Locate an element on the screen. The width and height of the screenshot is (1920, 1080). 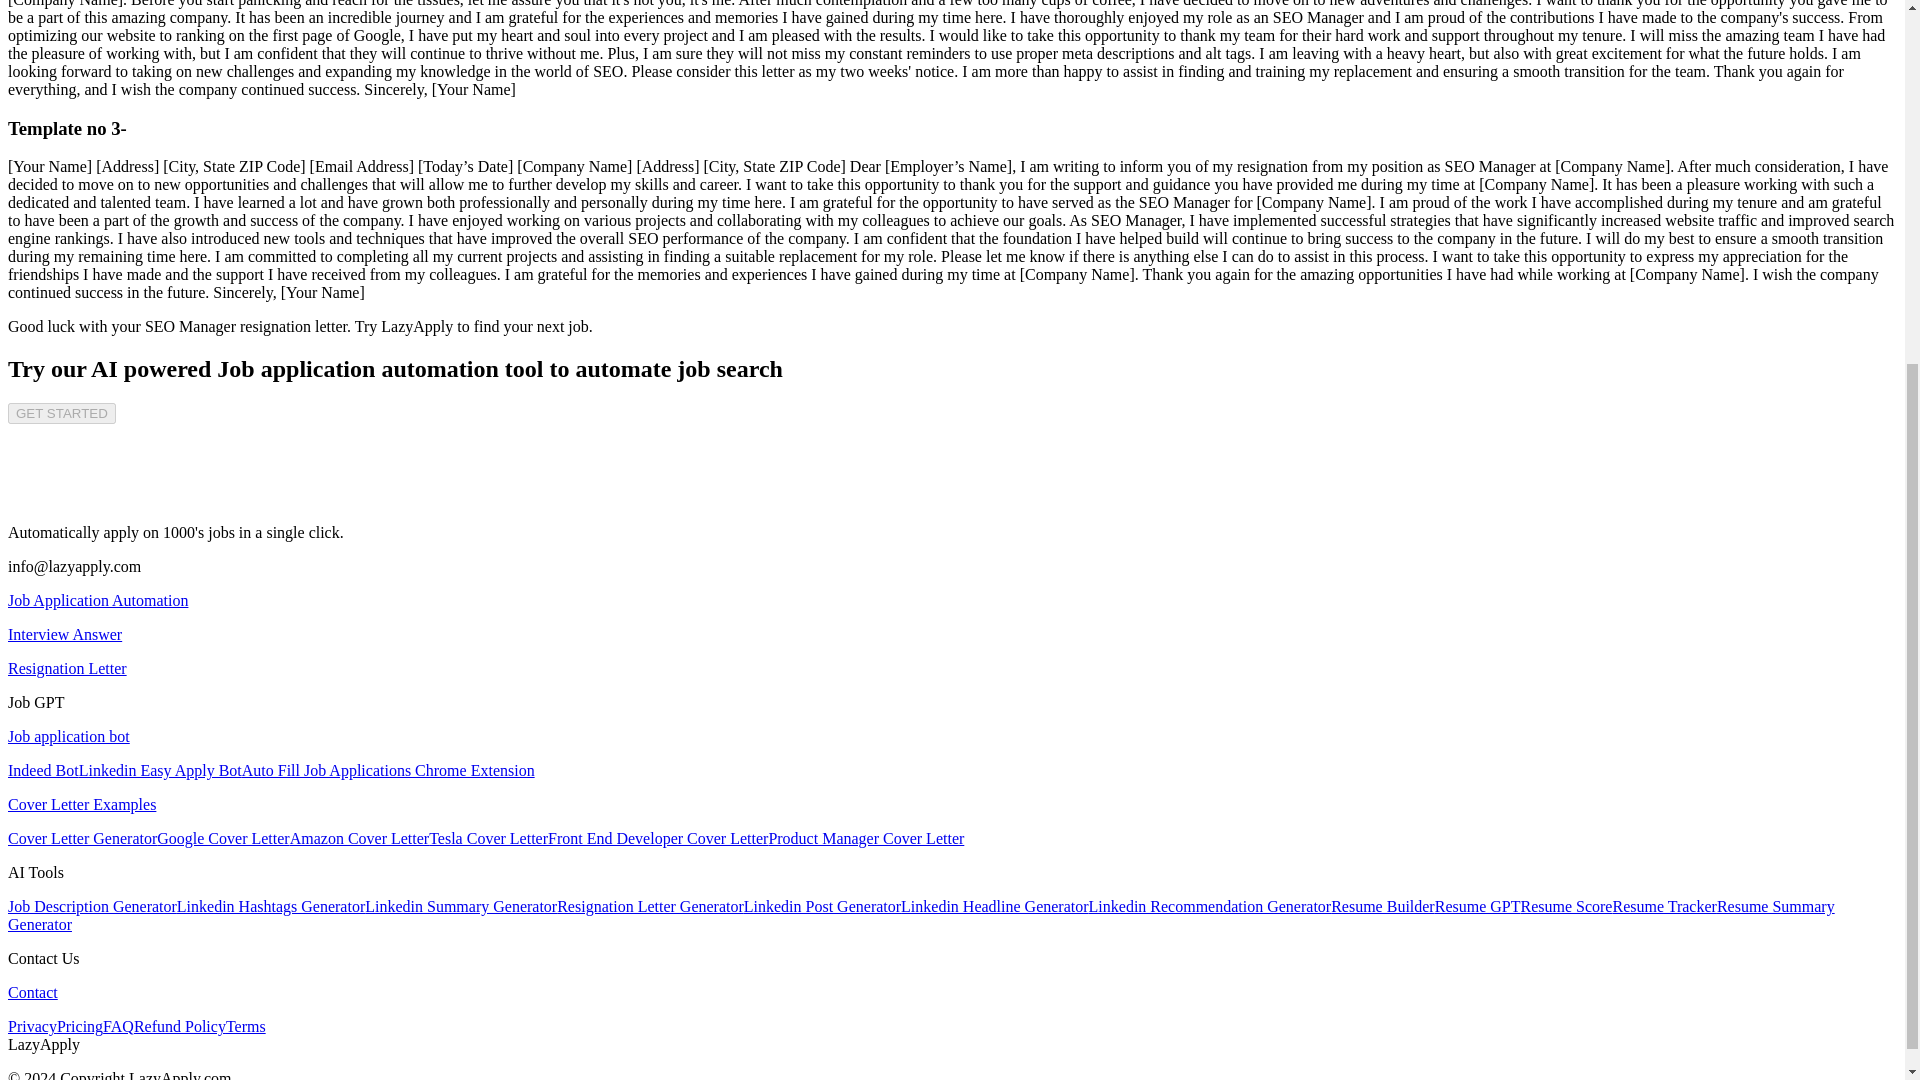
Linkedin Headline Generator is located at coordinates (994, 906).